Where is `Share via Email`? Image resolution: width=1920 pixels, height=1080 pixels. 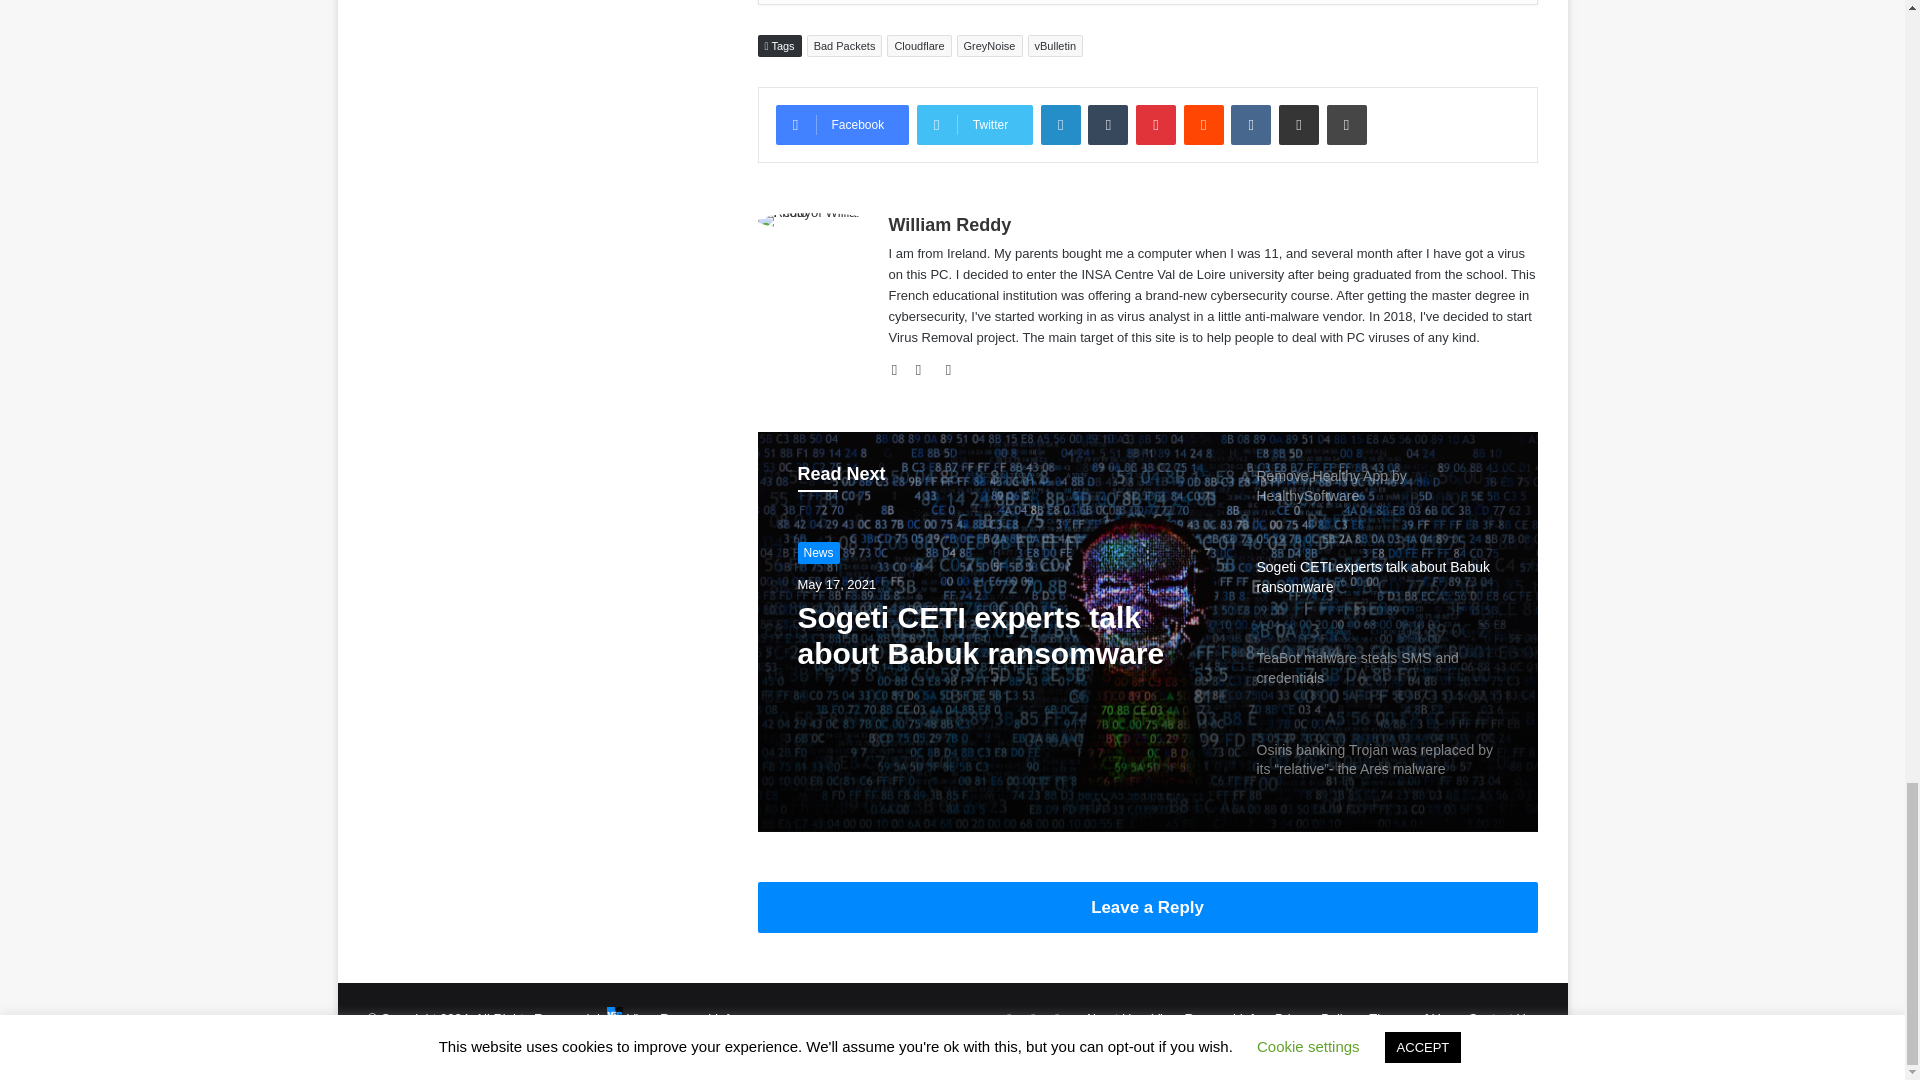
Share via Email is located at coordinates (1298, 124).